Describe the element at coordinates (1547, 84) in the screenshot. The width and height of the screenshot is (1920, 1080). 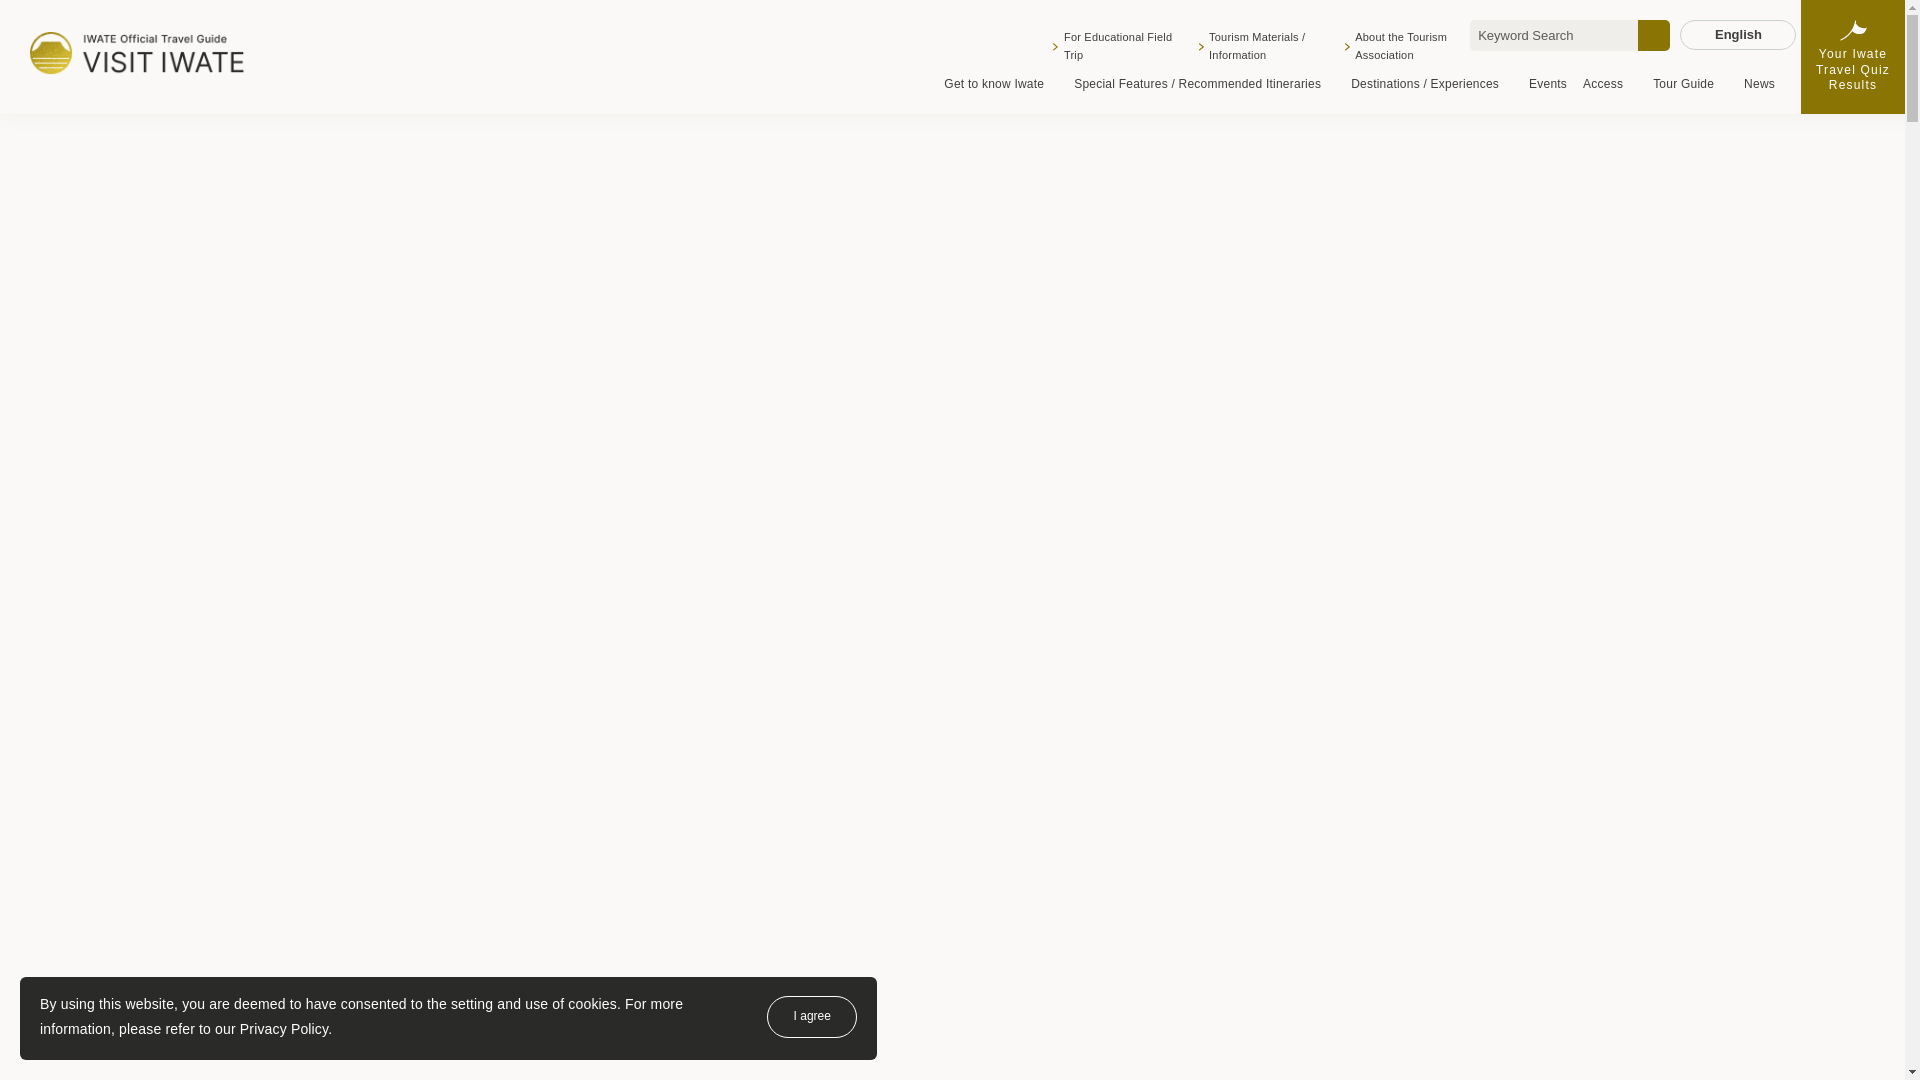
I see `Events` at that location.